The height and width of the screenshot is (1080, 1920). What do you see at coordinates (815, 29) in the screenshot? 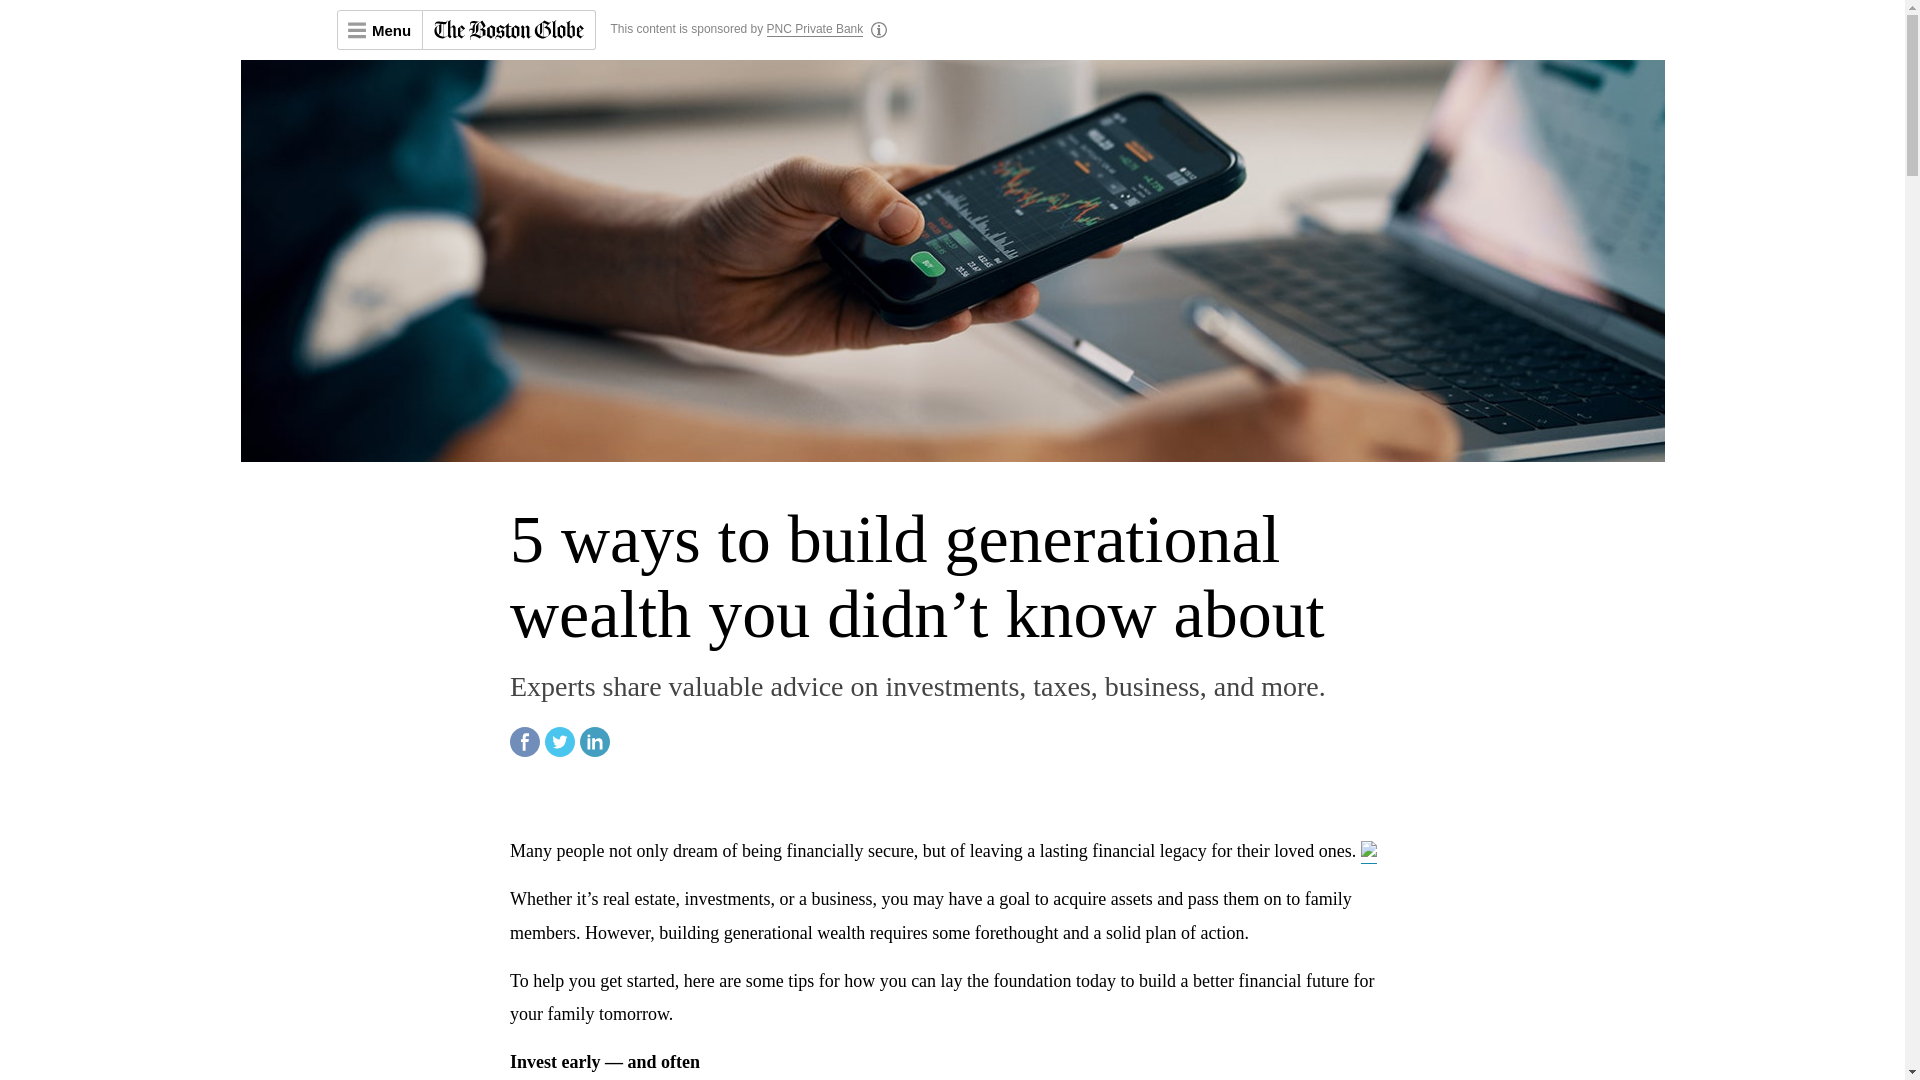
I see `PNC Private Bank` at bounding box center [815, 29].